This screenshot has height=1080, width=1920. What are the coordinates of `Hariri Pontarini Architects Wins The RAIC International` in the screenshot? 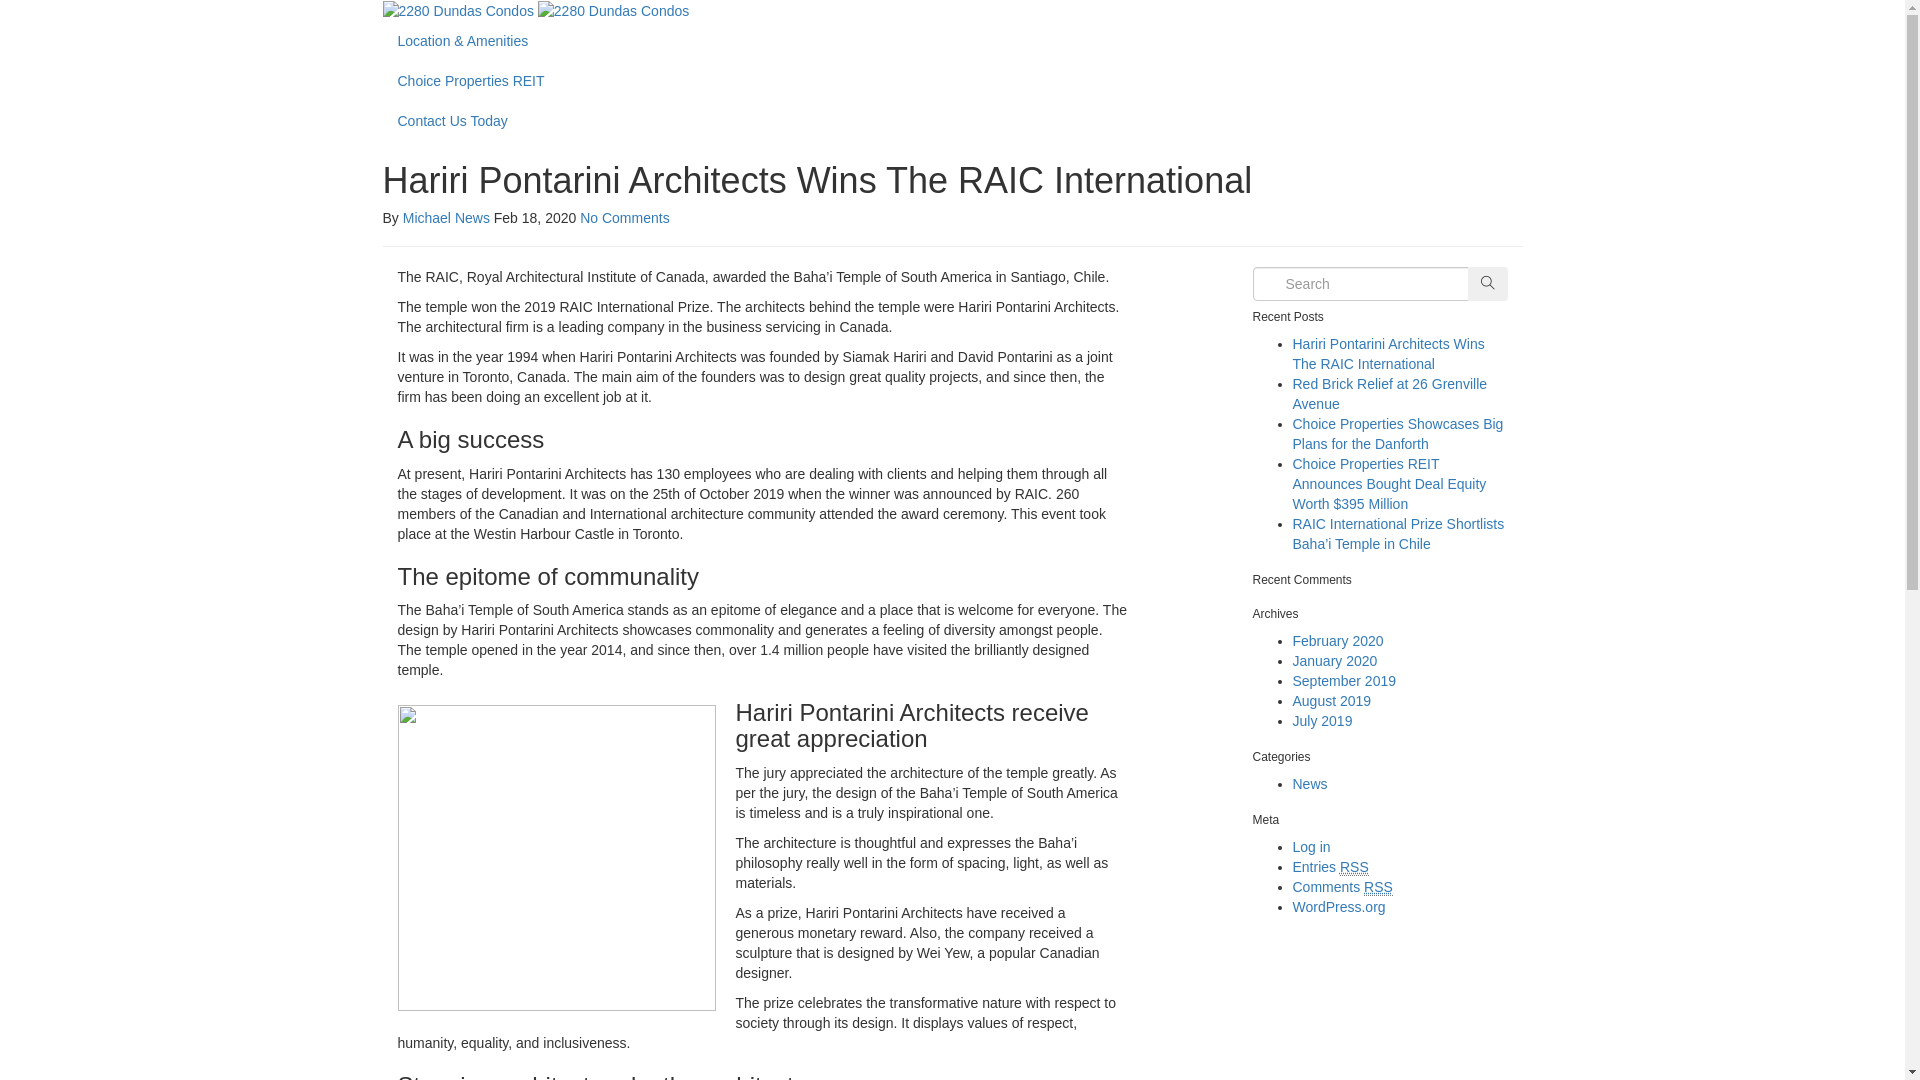 It's located at (1388, 354).